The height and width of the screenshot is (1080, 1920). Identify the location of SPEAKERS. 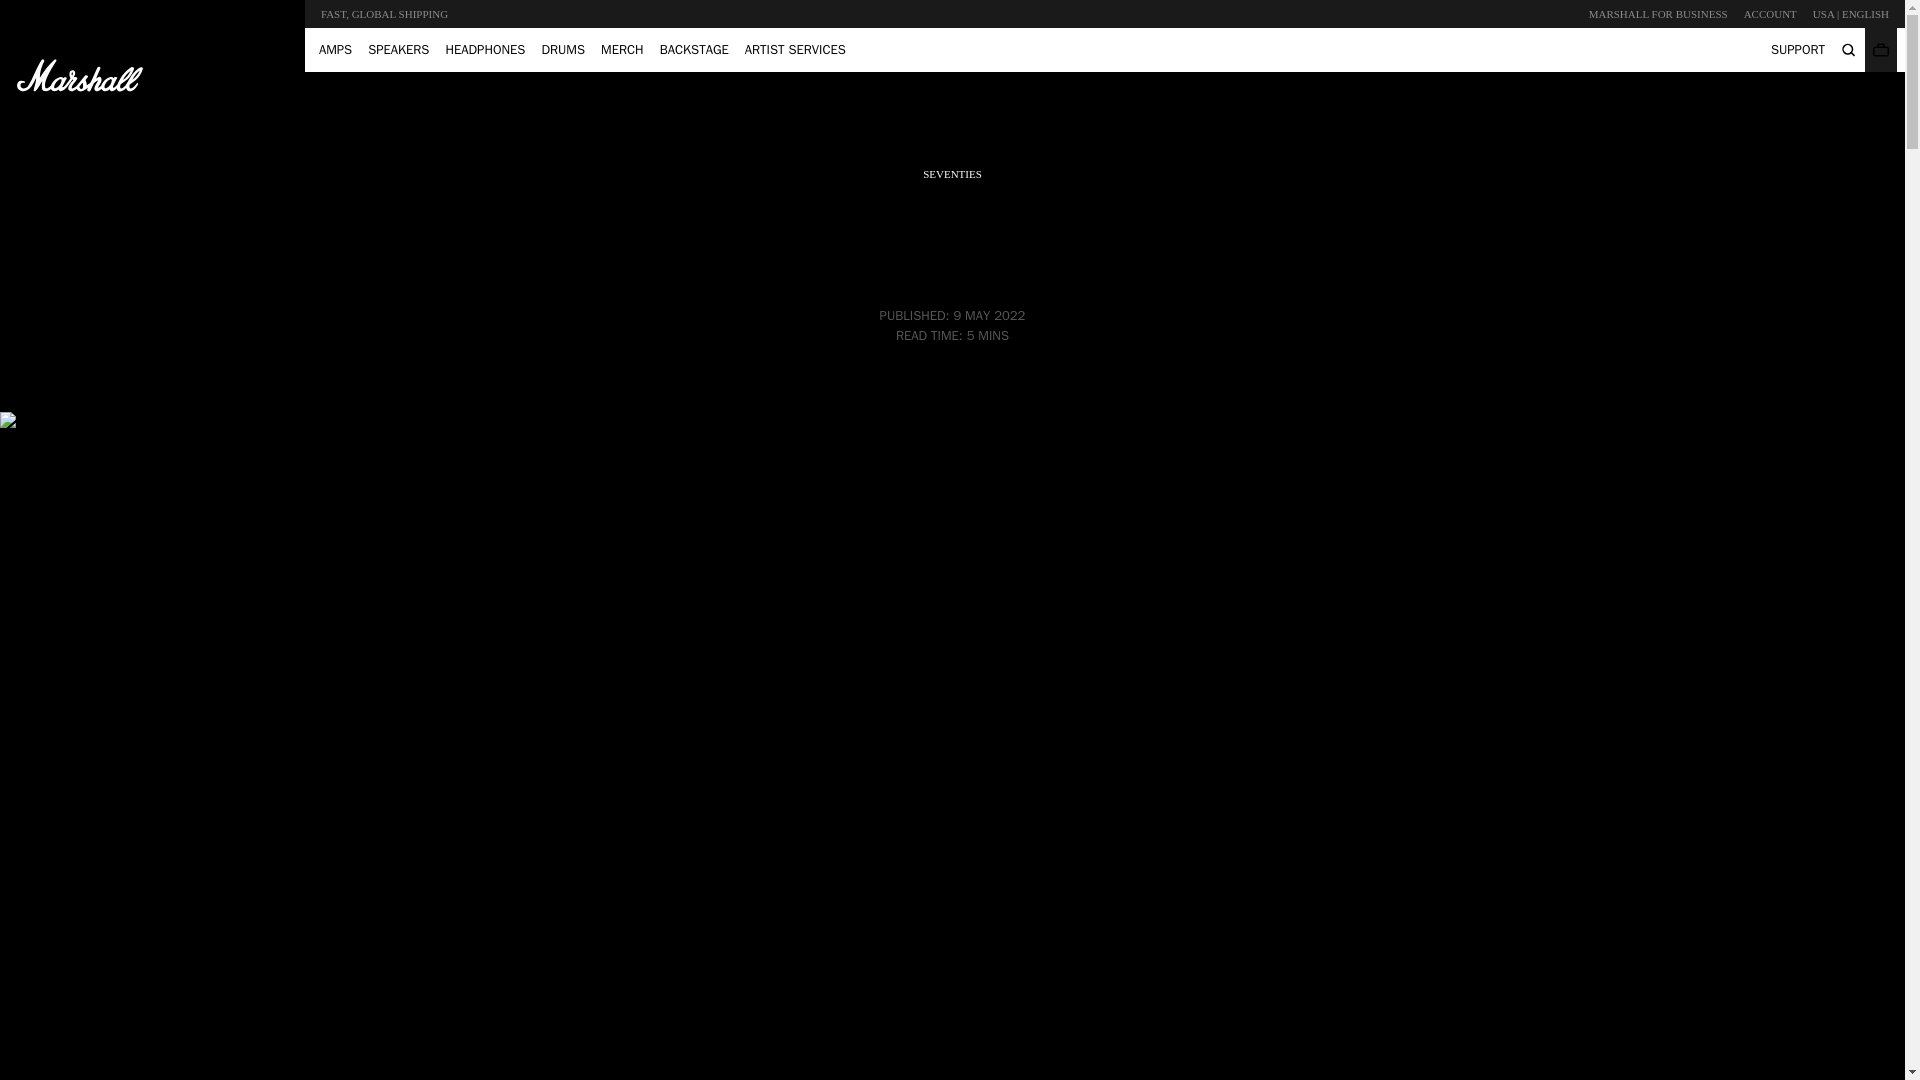
(398, 49).